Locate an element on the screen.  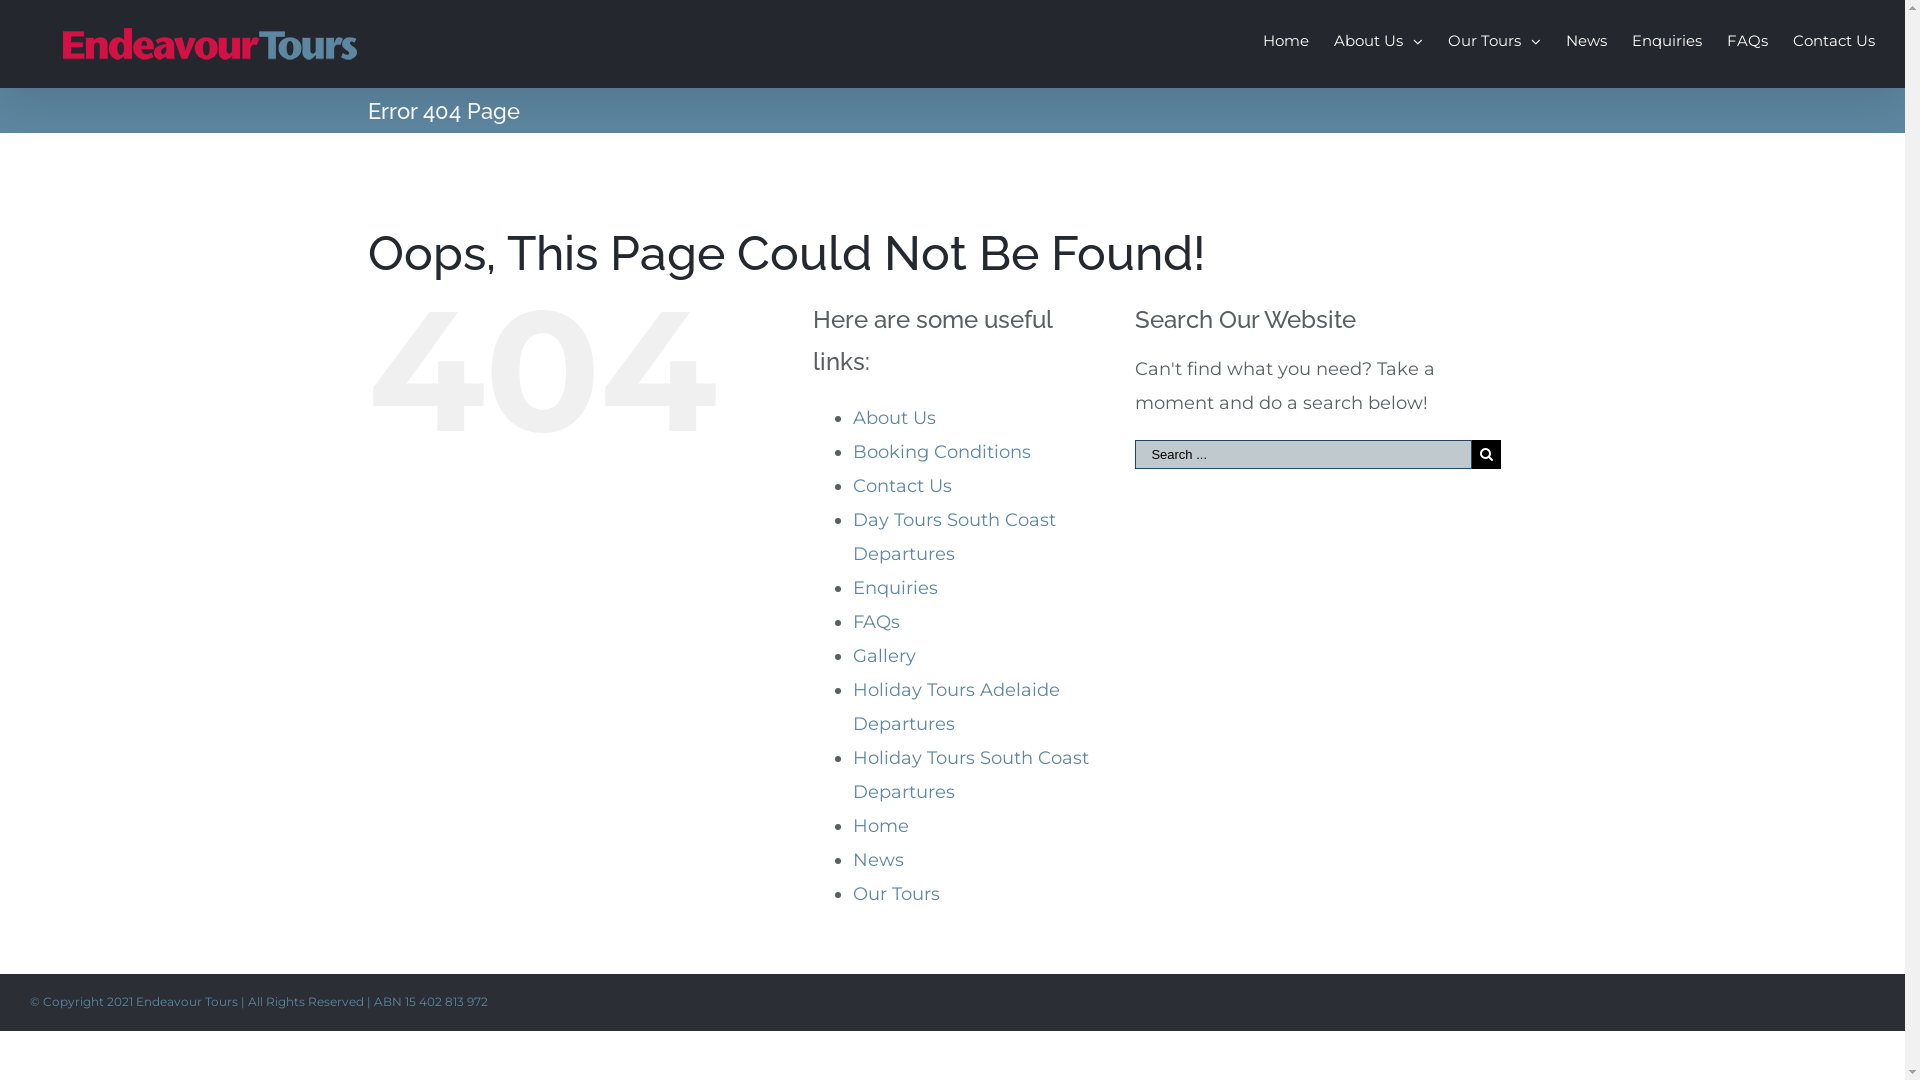
Enquiries is located at coordinates (894, 588).